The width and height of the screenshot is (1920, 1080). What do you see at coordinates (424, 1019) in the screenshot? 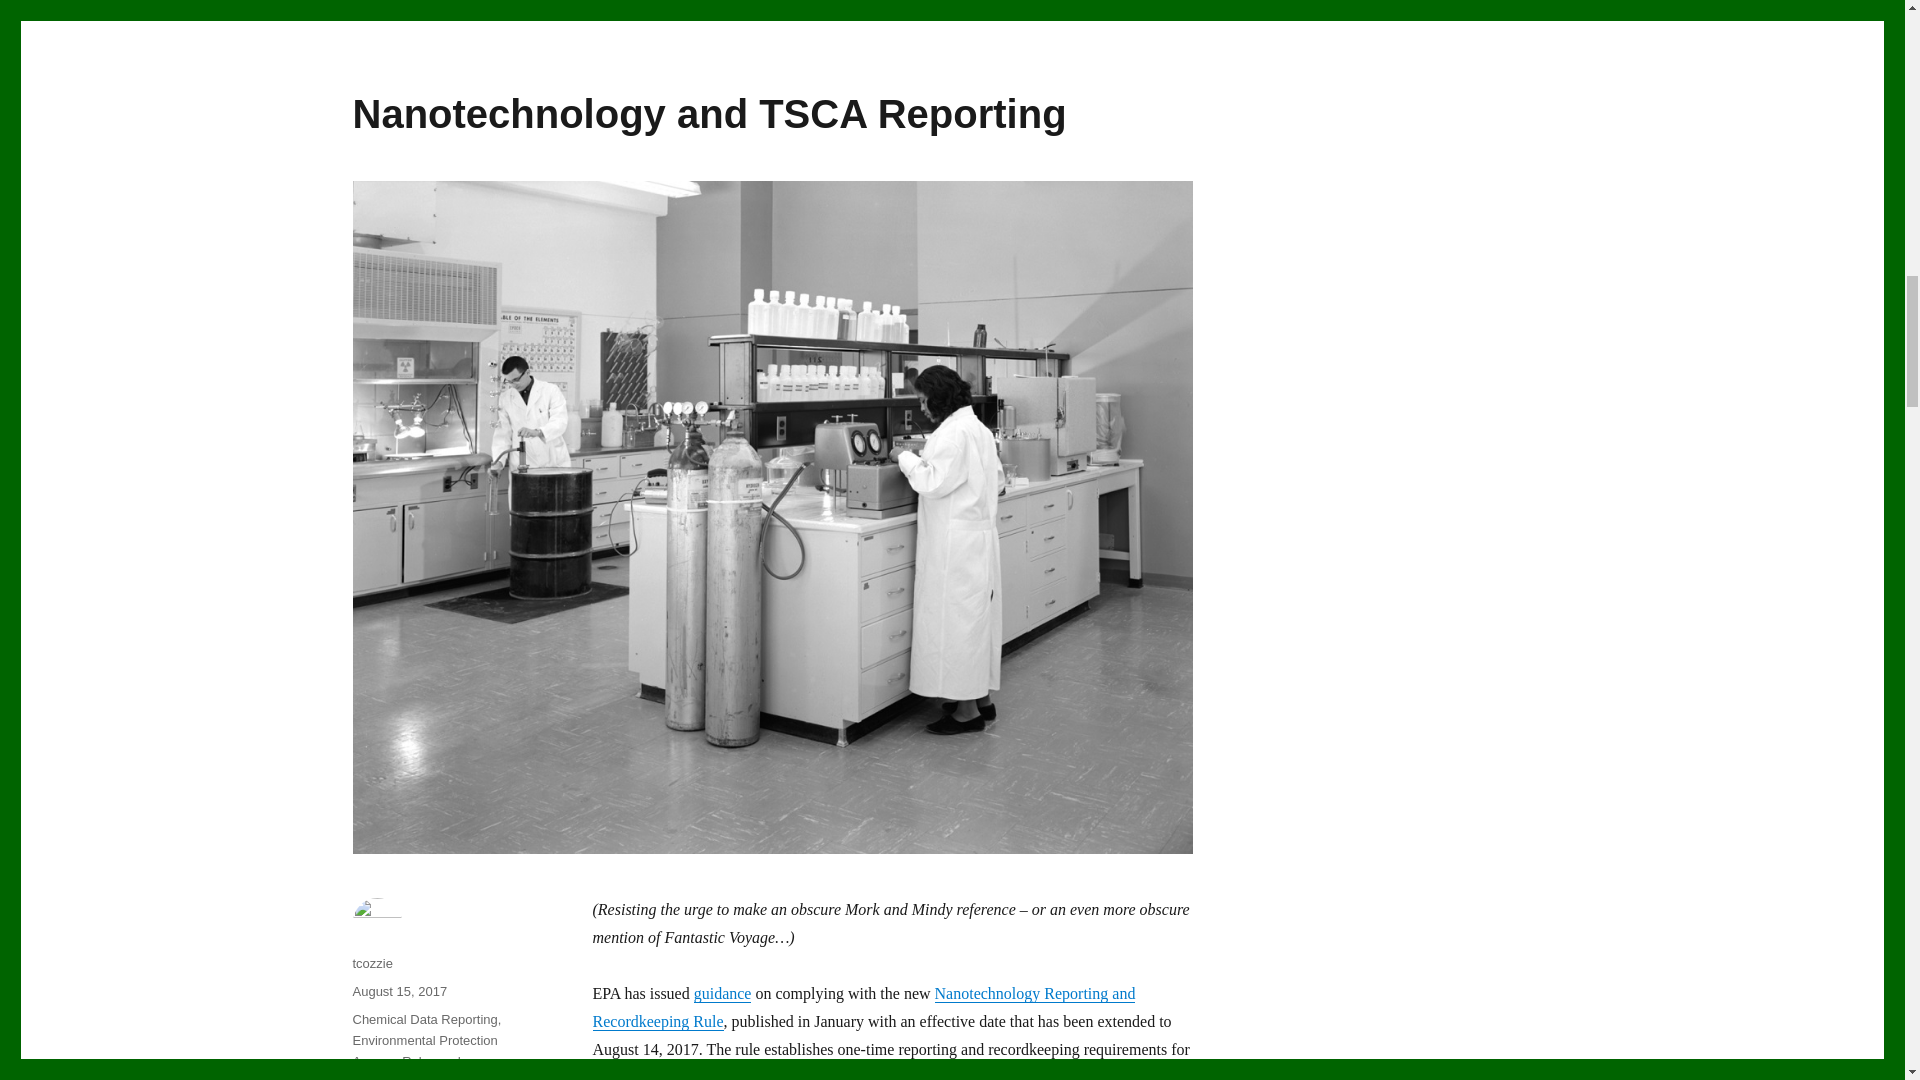
I see `Chemical Data Reporting` at bounding box center [424, 1019].